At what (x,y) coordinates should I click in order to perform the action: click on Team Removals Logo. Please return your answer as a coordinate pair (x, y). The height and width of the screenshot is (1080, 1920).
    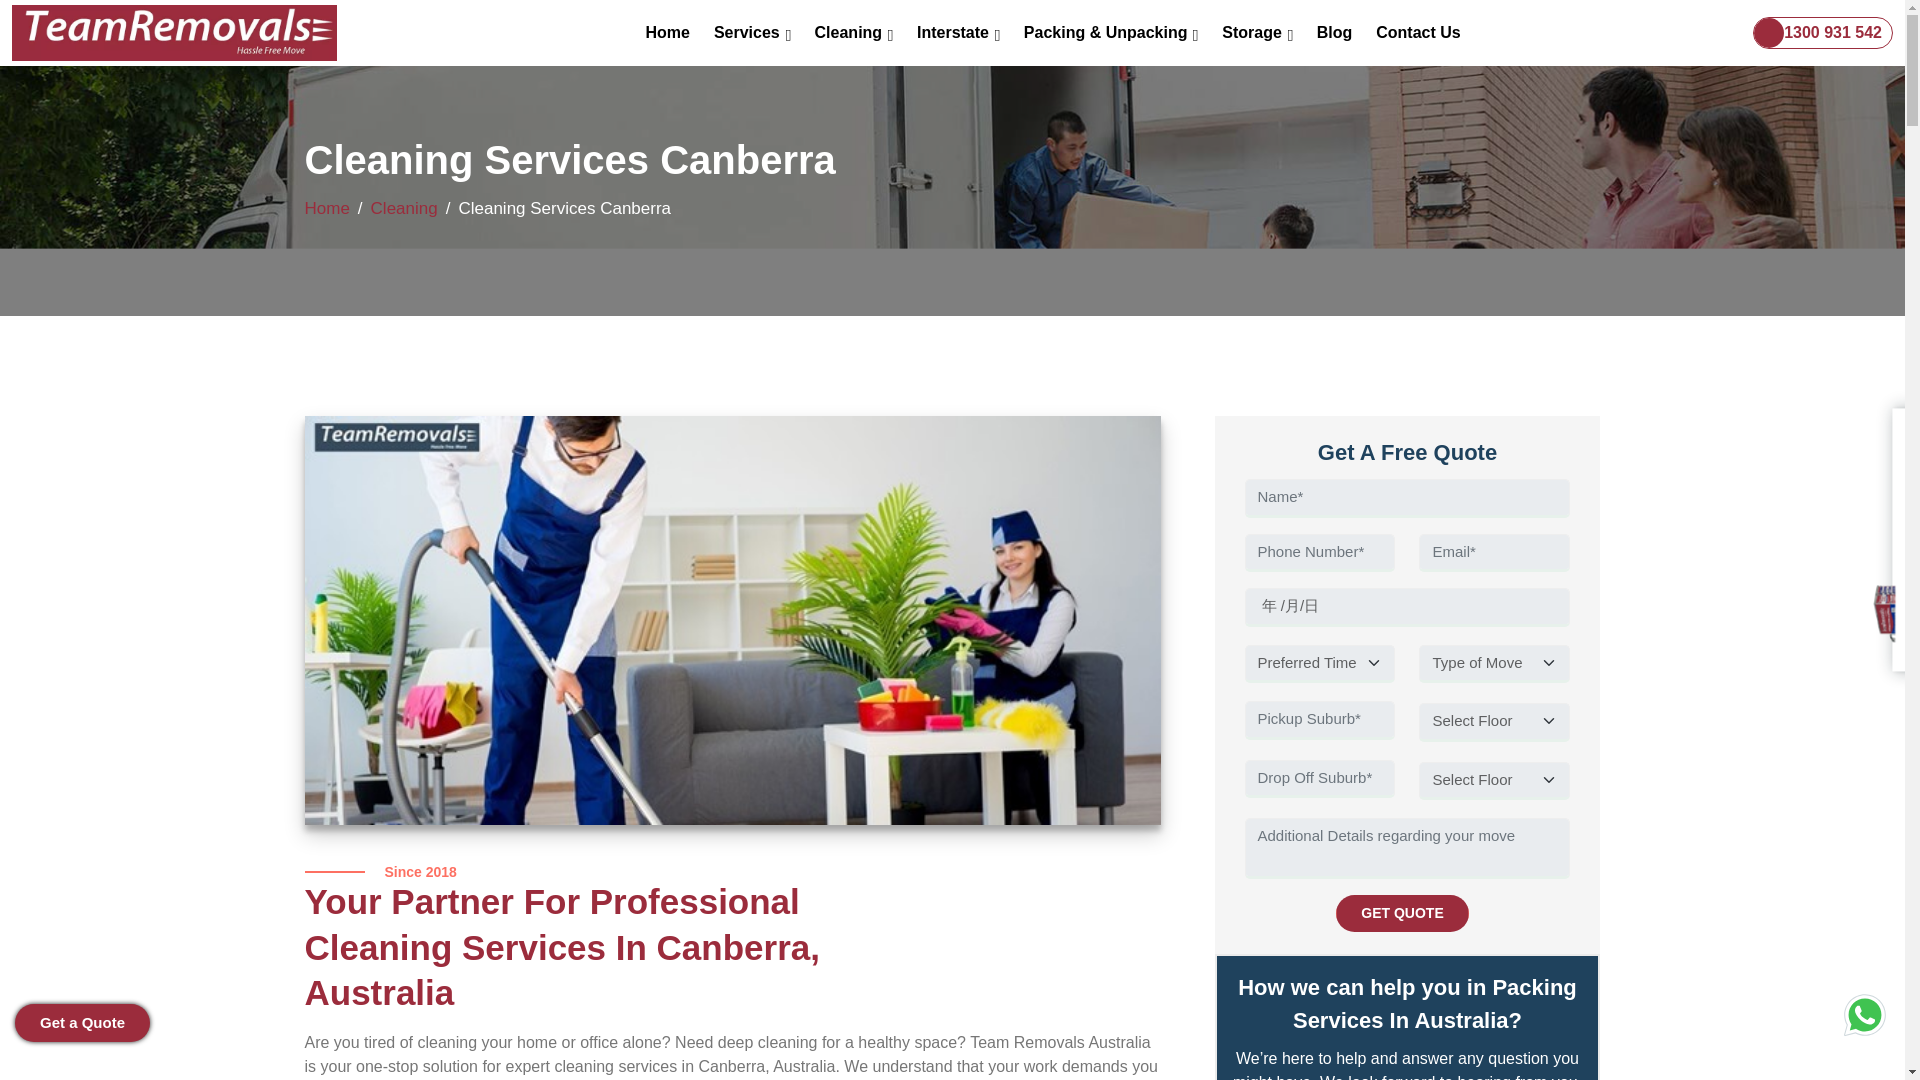
    Looking at the image, I should click on (174, 33).